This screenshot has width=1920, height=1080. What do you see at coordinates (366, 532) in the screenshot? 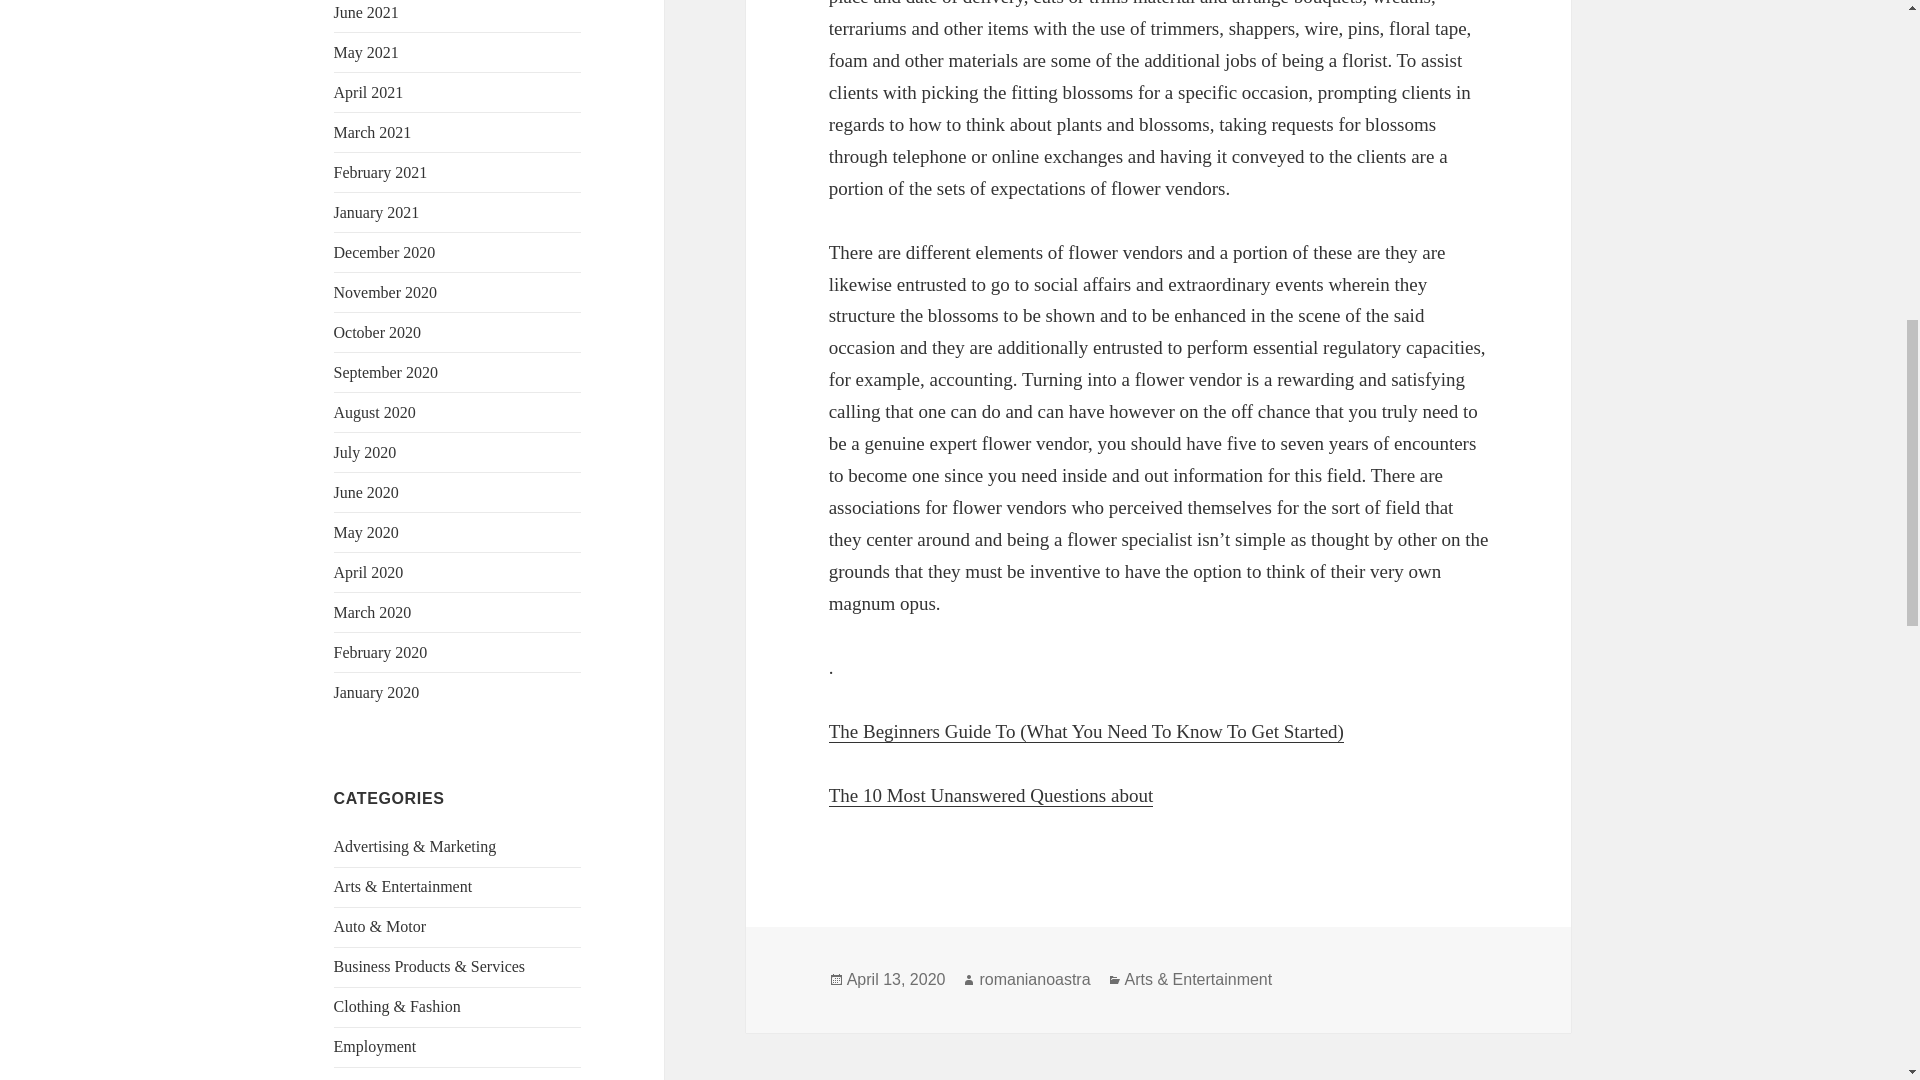
I see `May 2020` at bounding box center [366, 532].